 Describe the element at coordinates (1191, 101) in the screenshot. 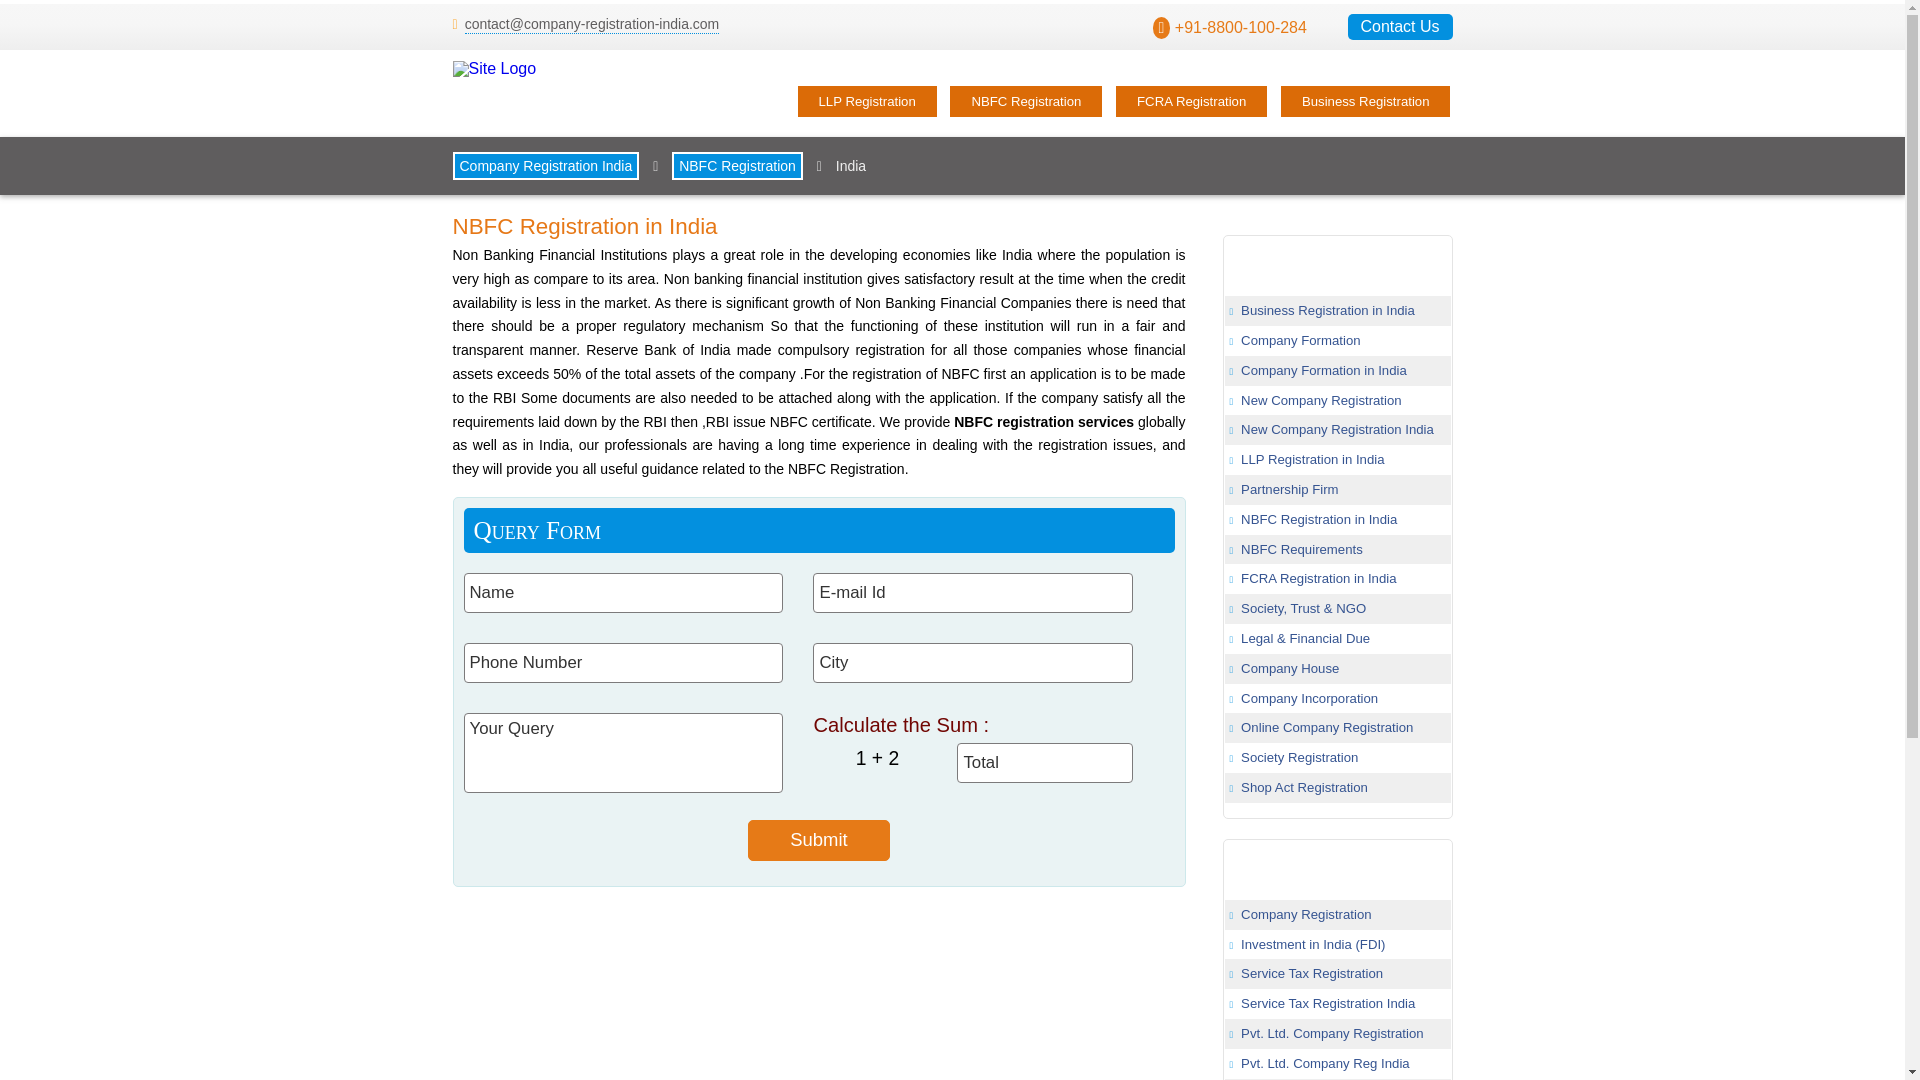

I see `FCRA Registration` at that location.